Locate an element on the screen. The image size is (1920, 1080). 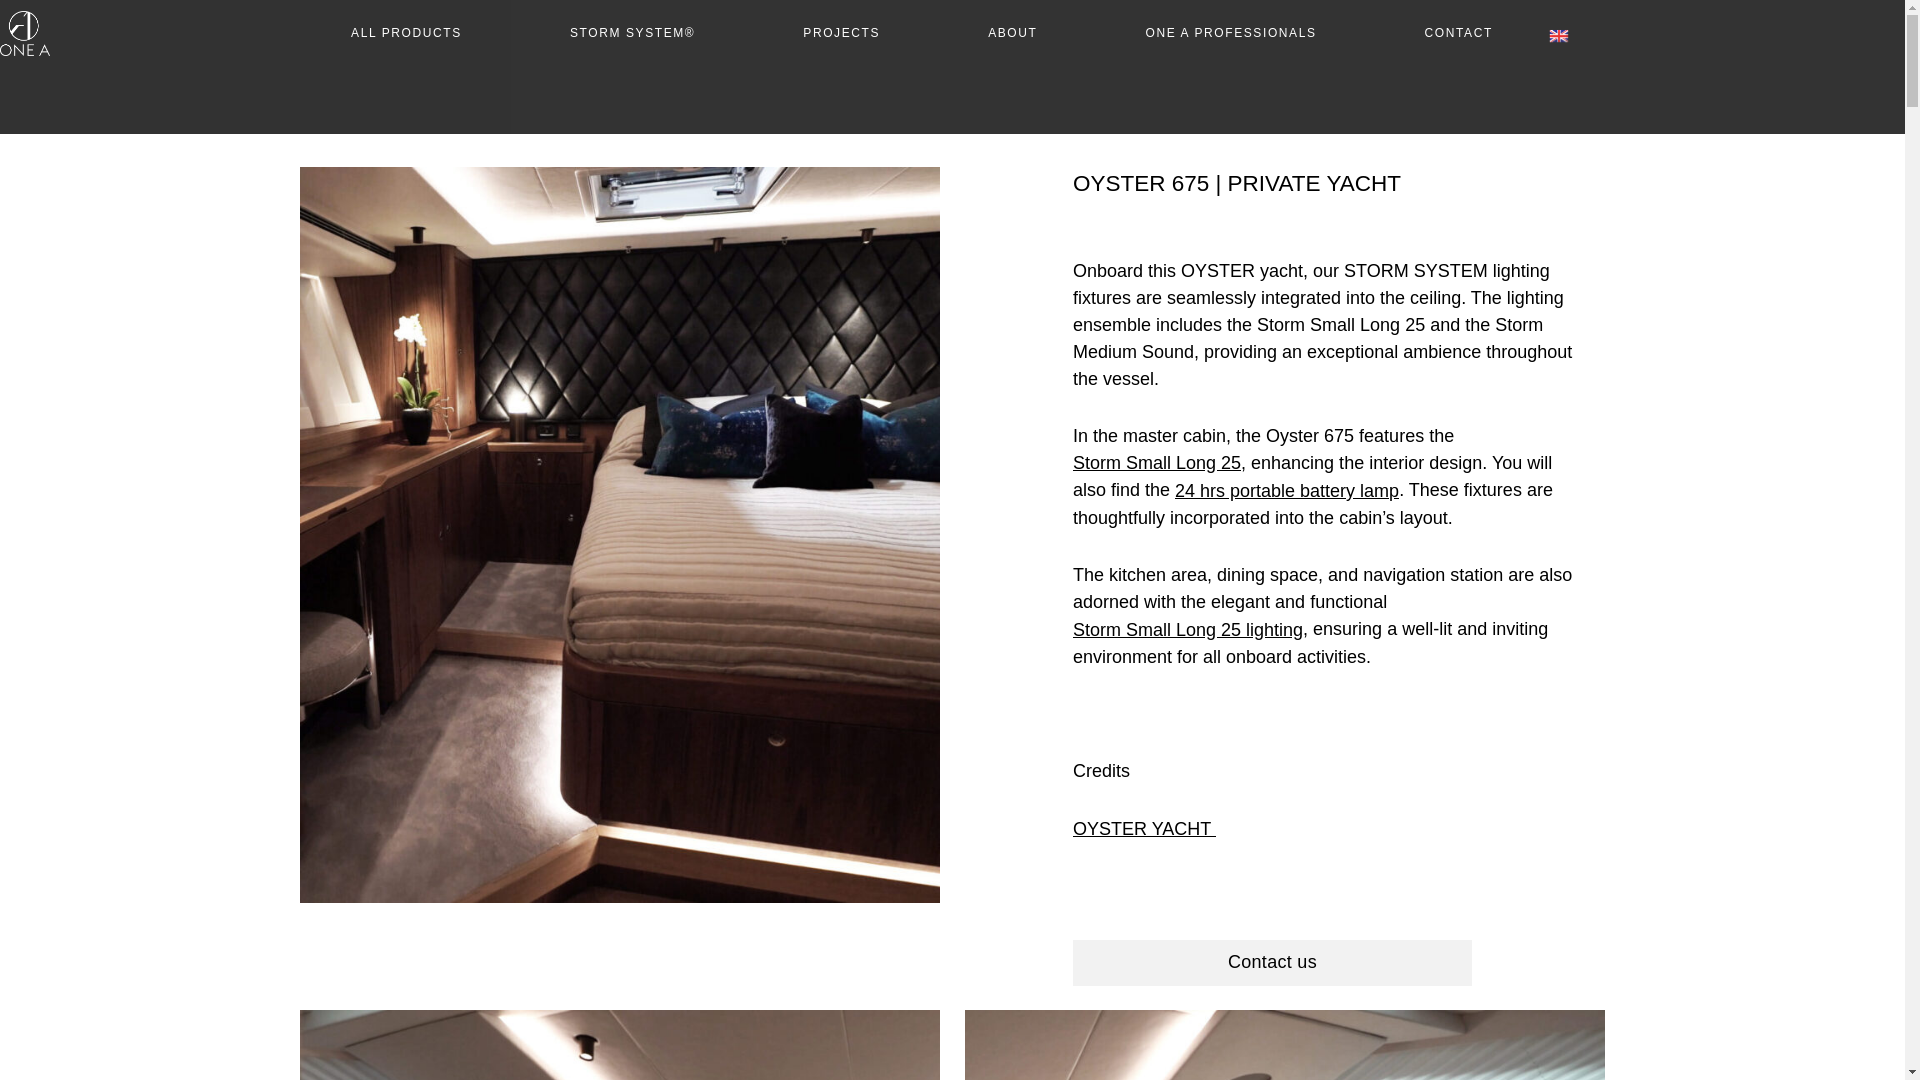
ABOUT is located at coordinates (1012, 33).